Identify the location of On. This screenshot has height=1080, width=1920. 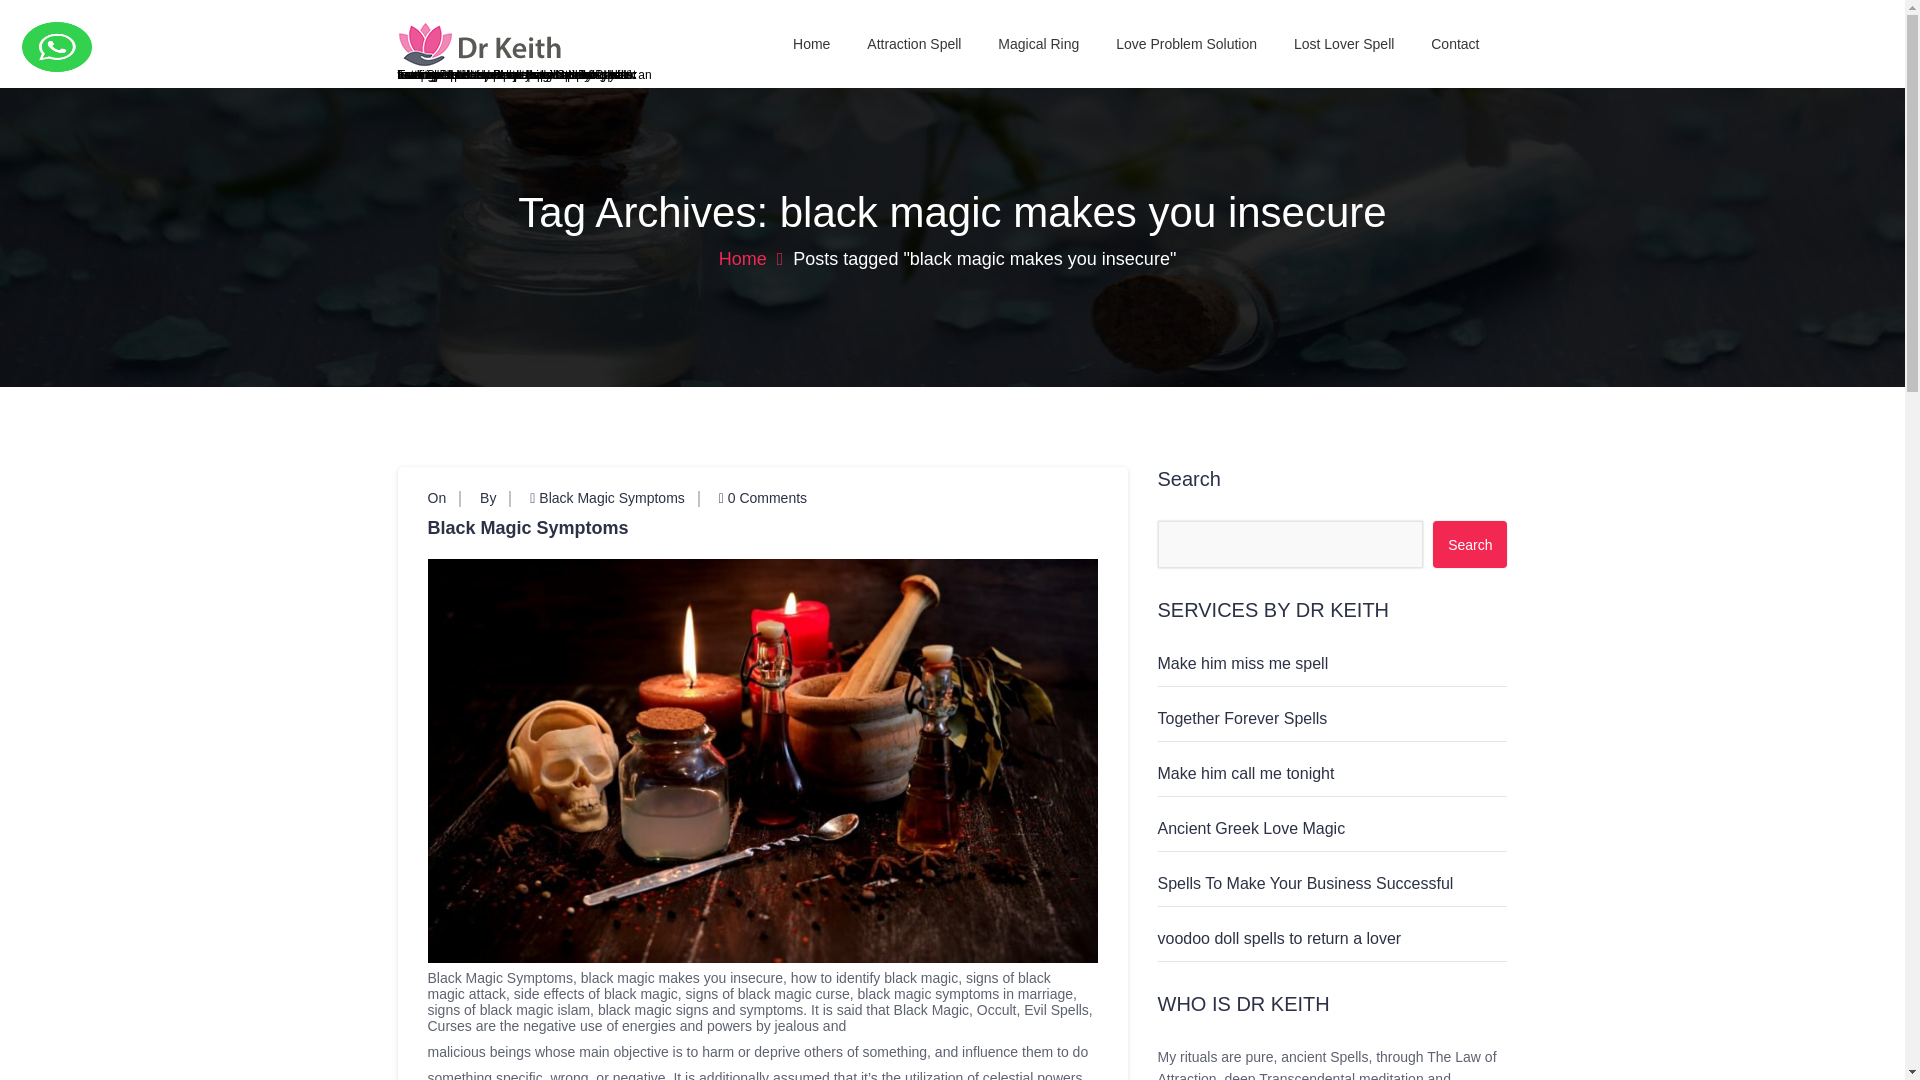
(438, 498).